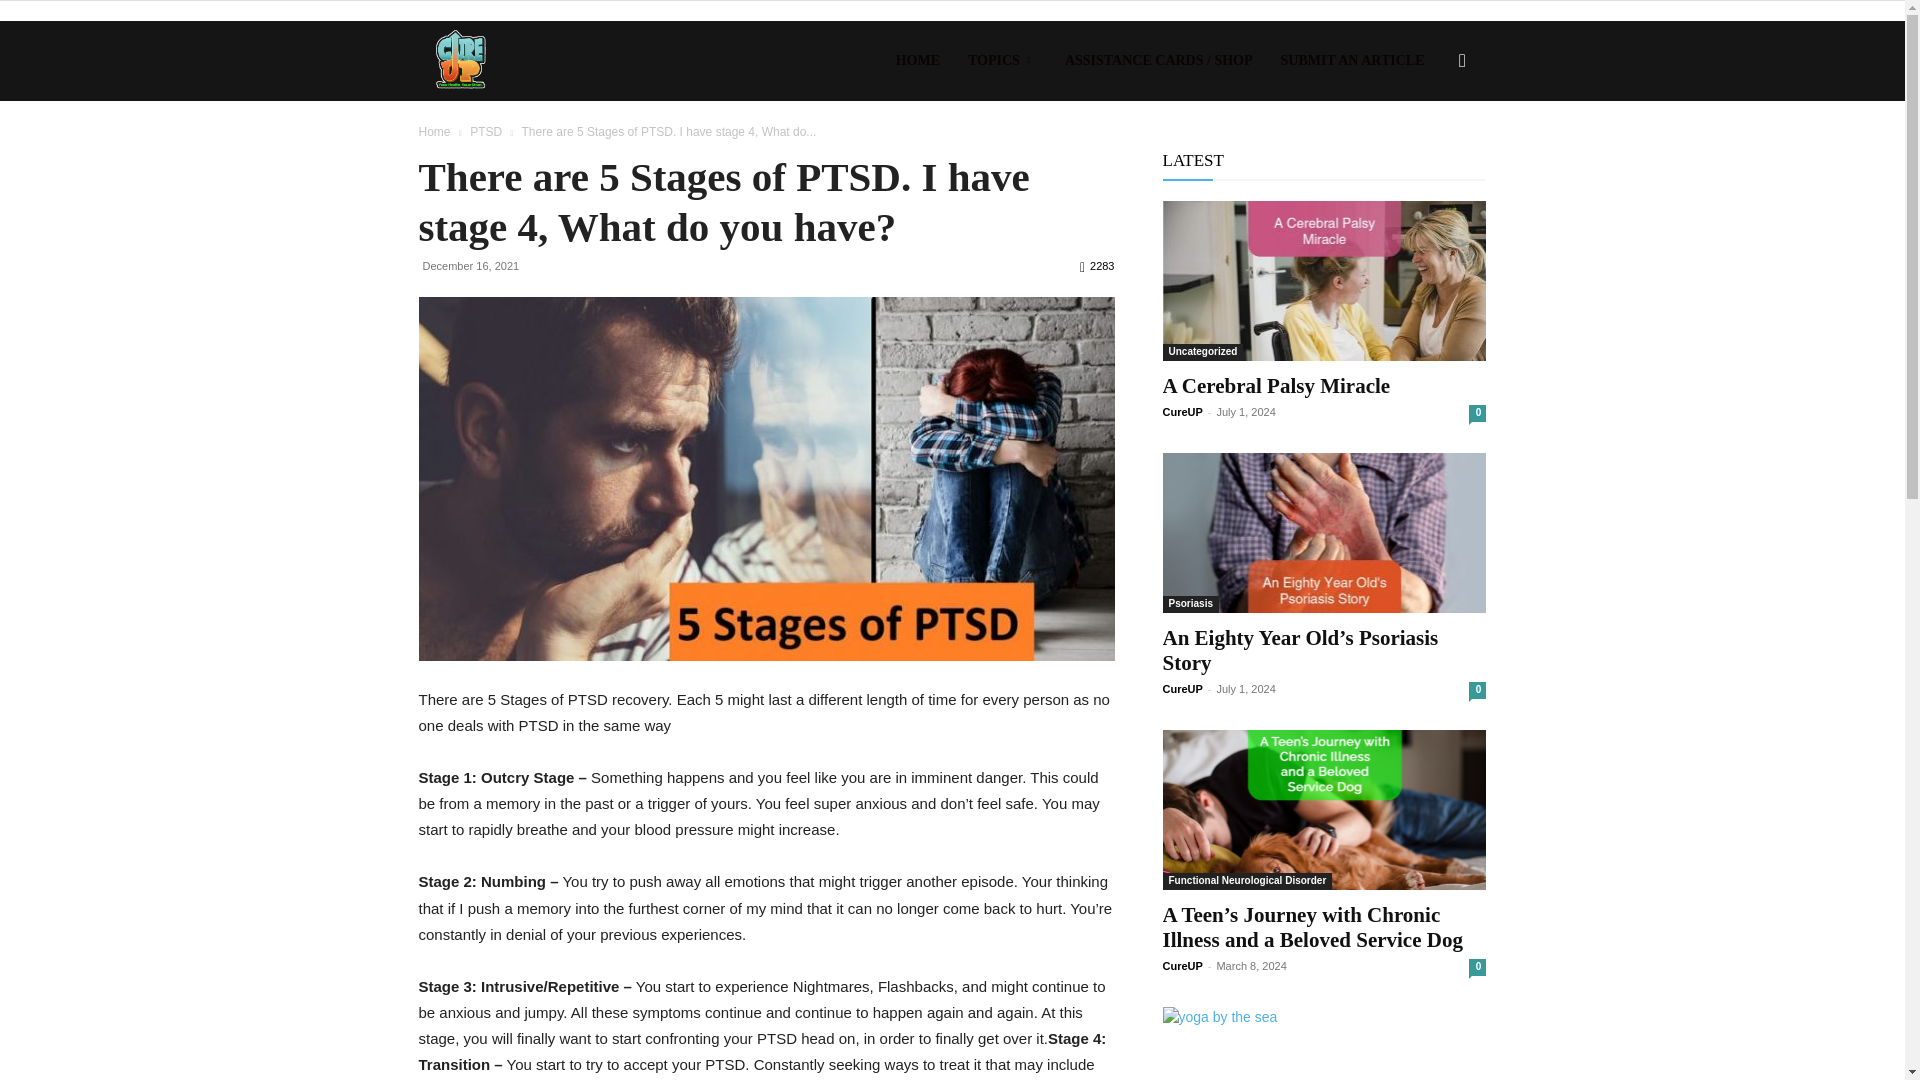  What do you see at coordinates (434, 132) in the screenshot?
I see `Home` at bounding box center [434, 132].